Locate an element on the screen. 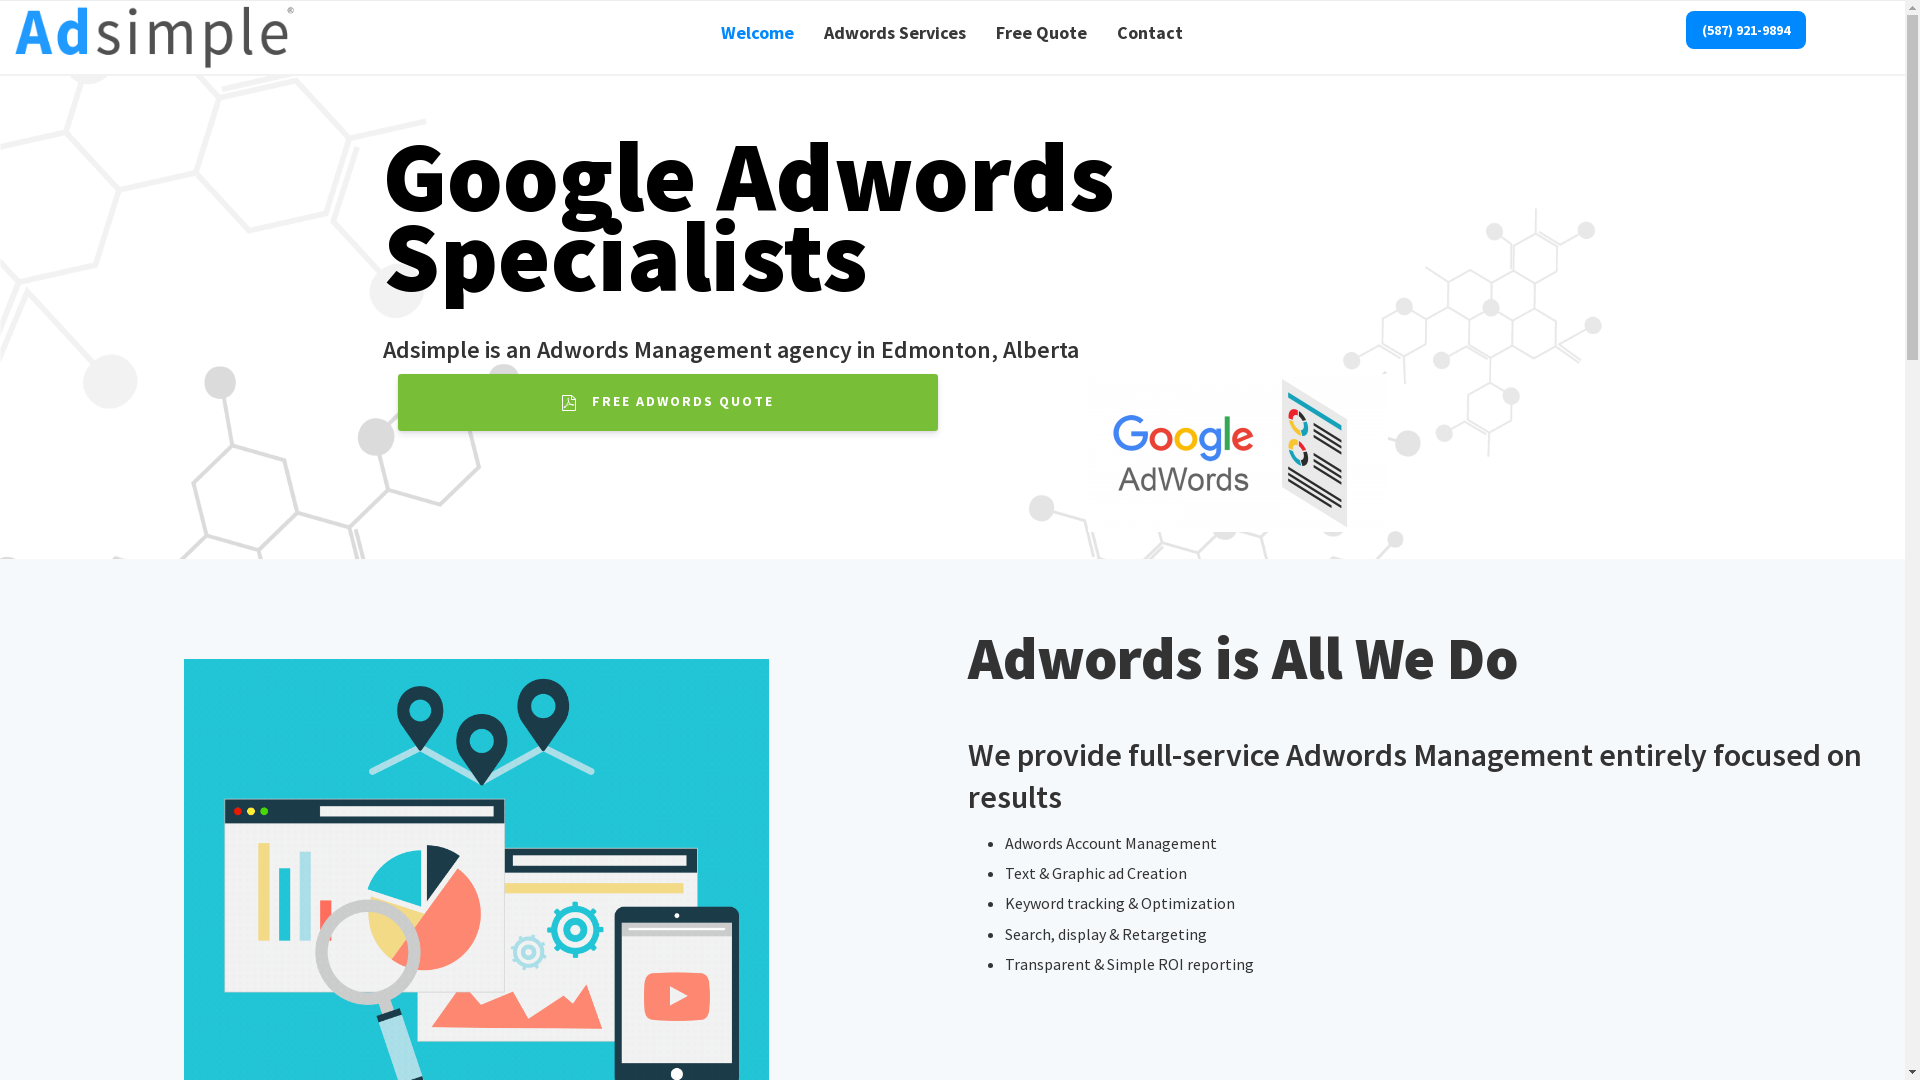  Welcome is located at coordinates (758, 28).